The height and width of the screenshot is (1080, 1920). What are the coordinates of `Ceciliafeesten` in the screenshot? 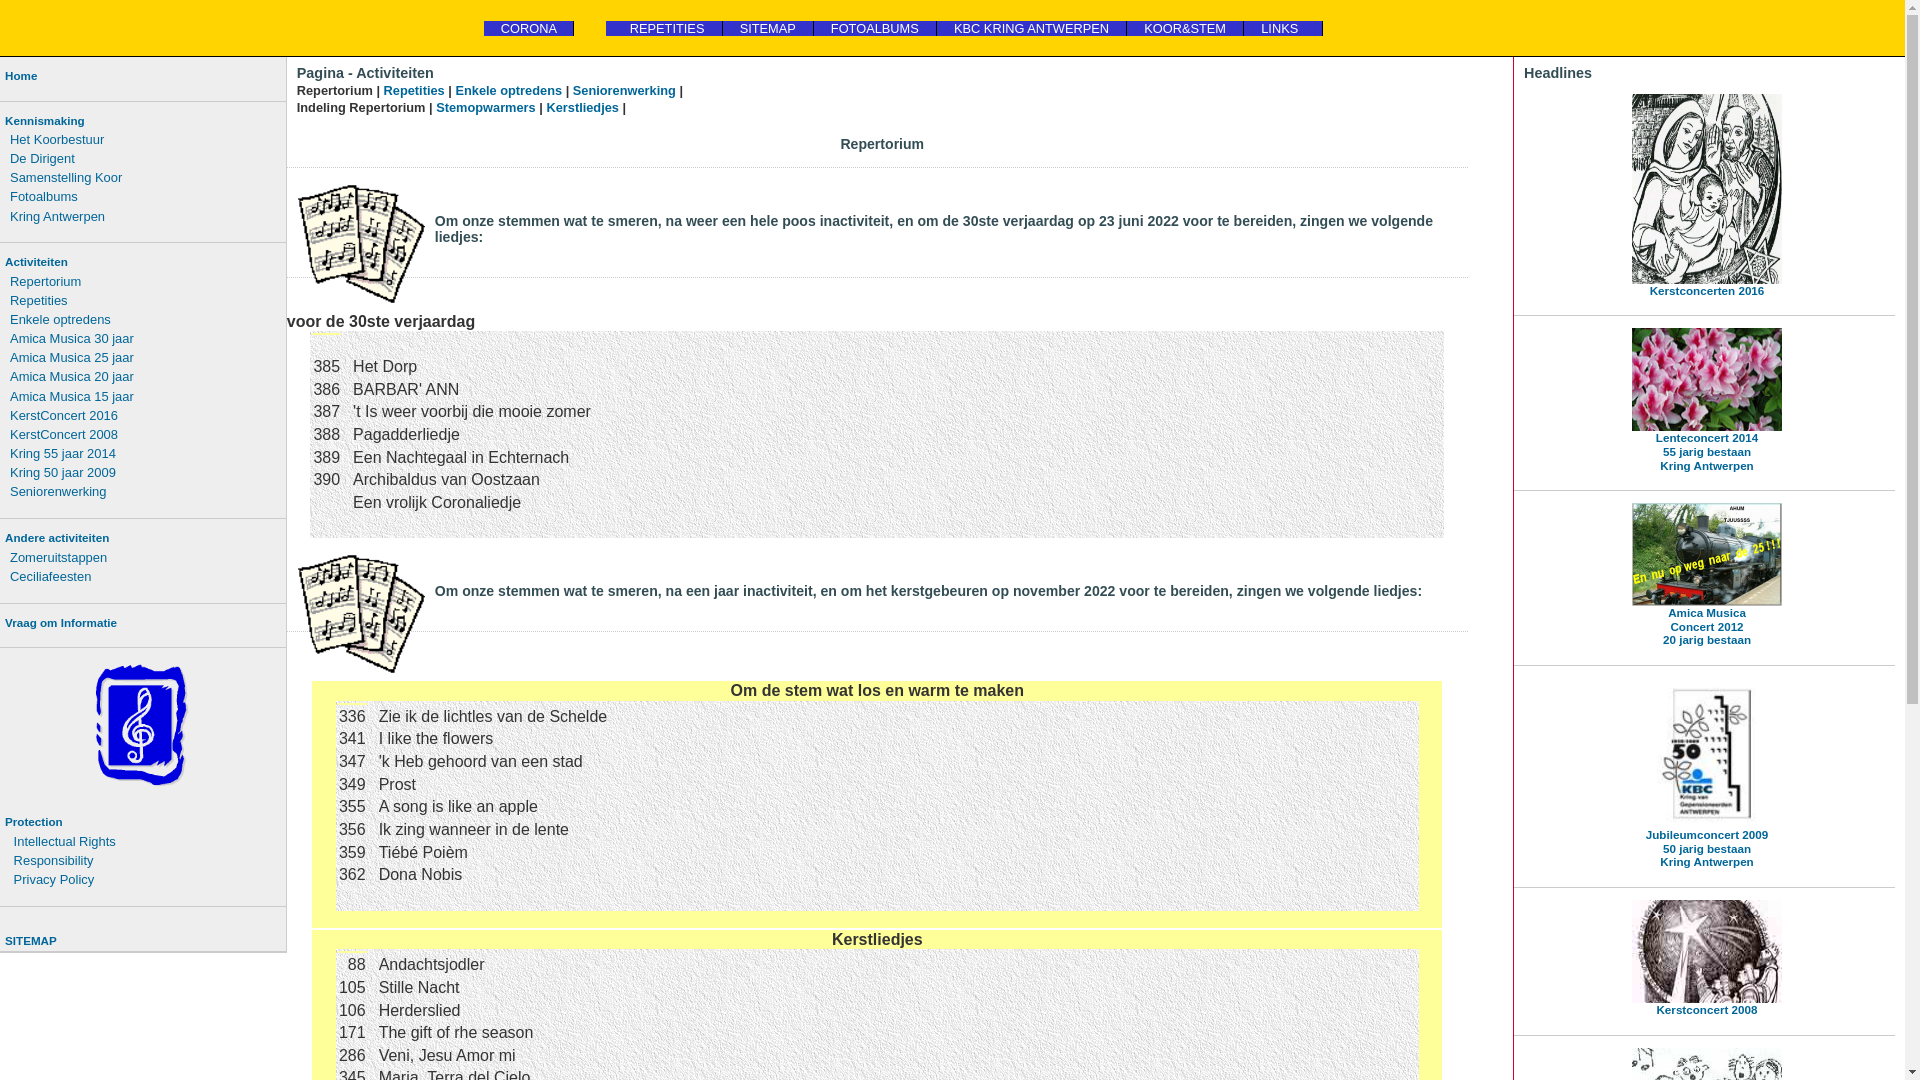 It's located at (146, 576).